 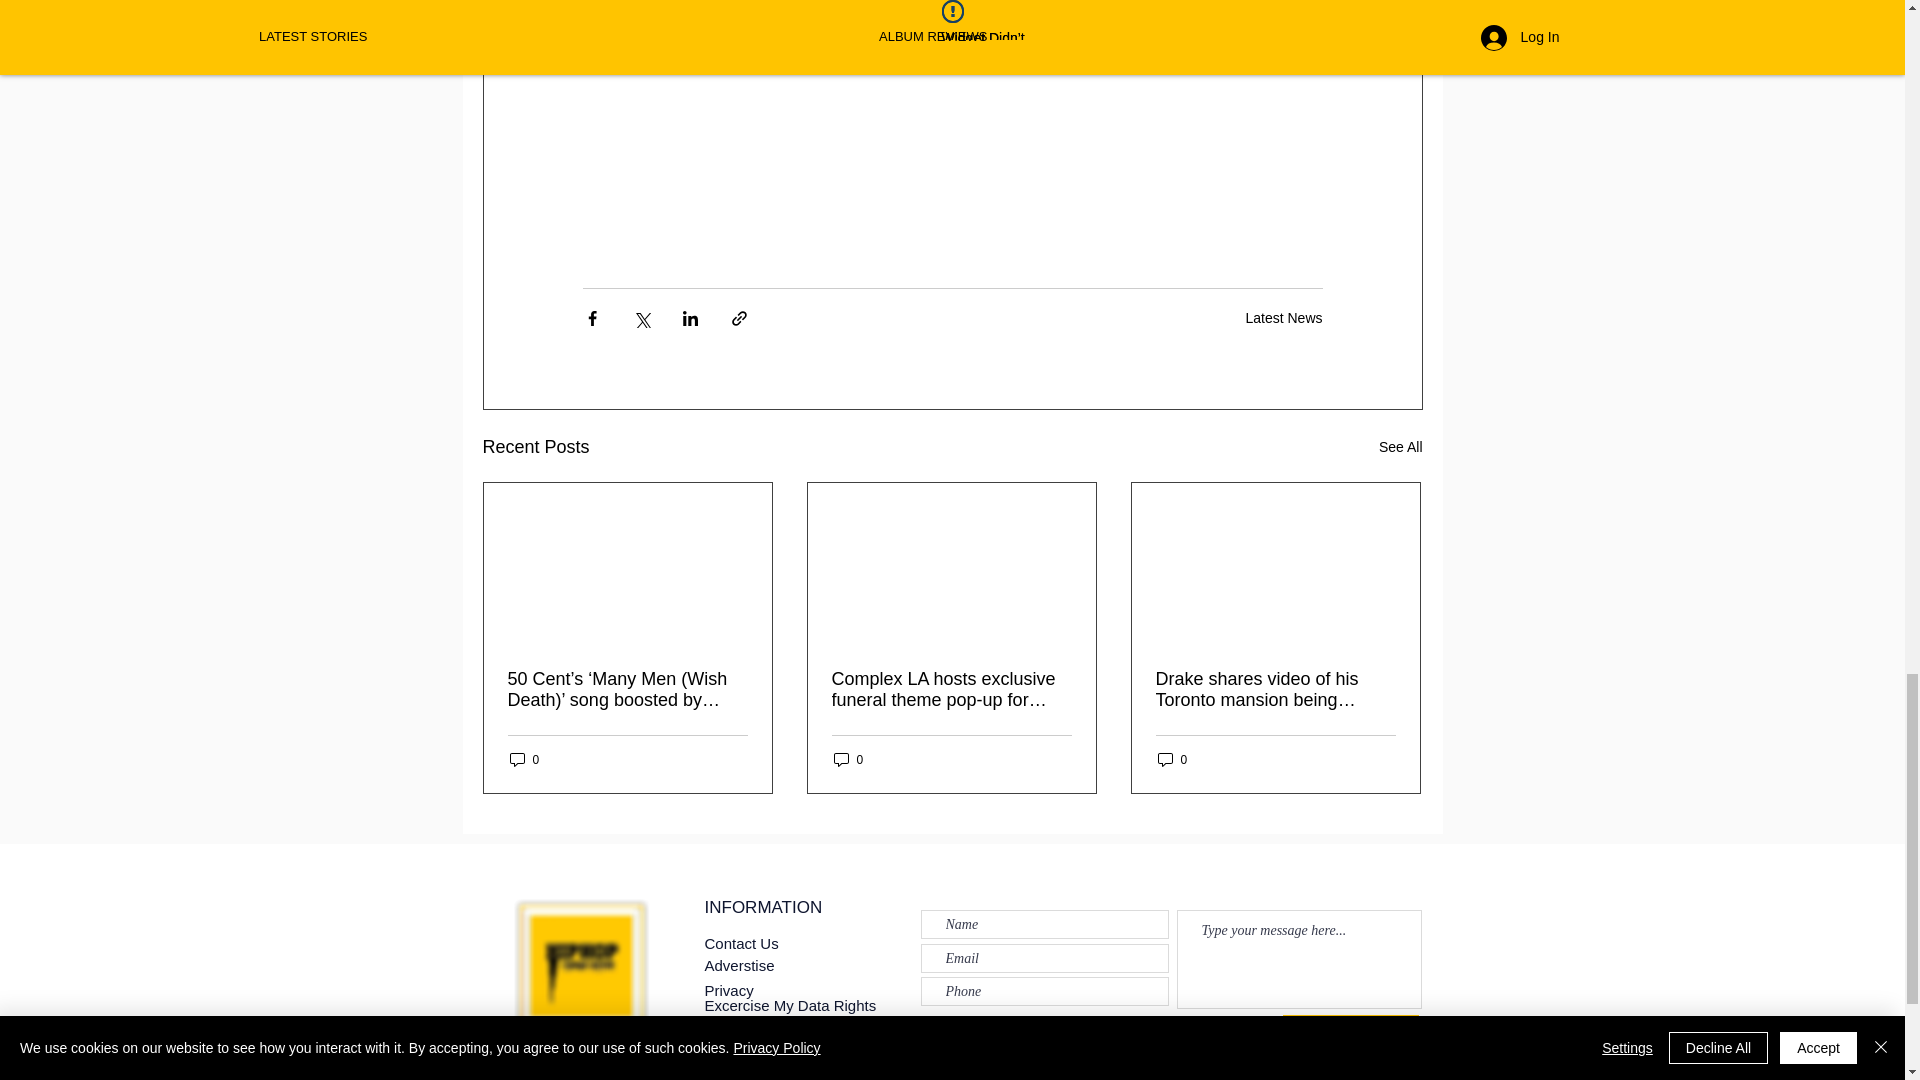 I want to click on See All, so click(x=1400, y=448).